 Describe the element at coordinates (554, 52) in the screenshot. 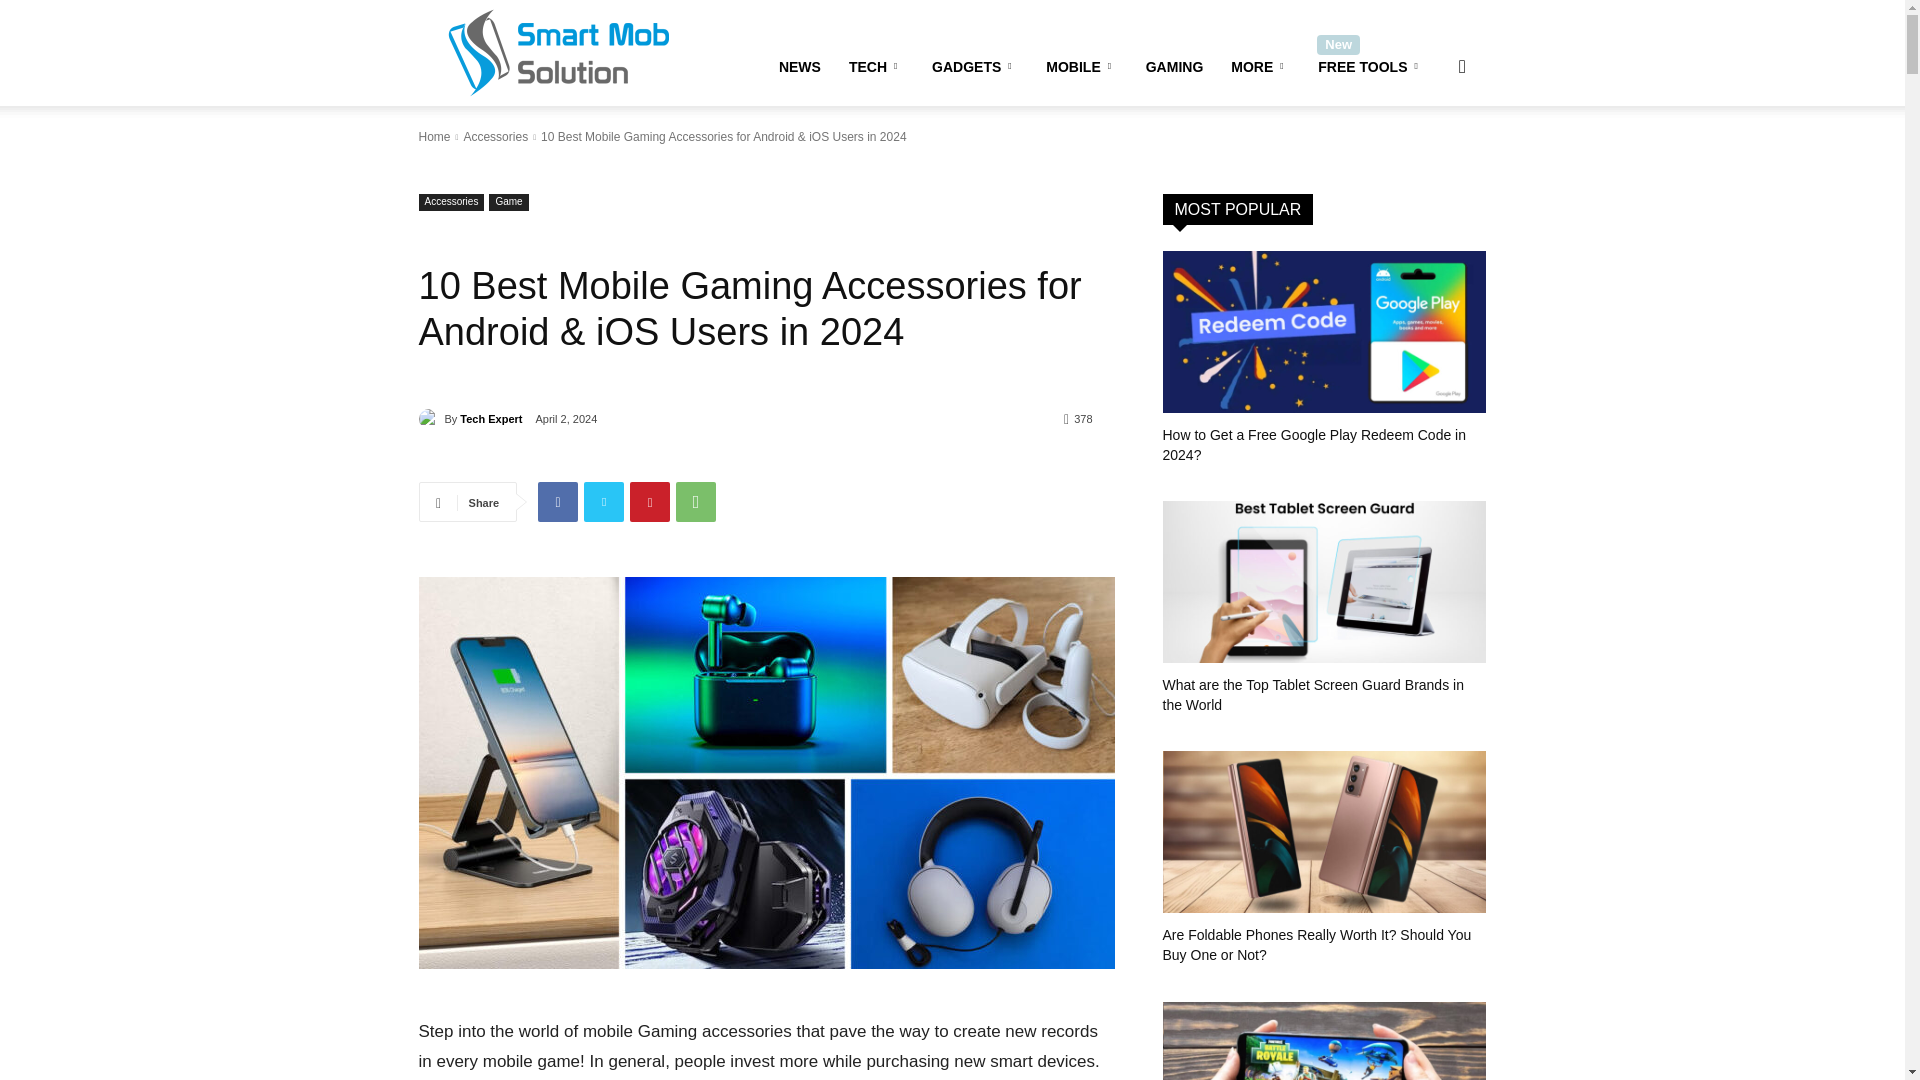

I see `Smart Mob Solution logo` at that location.